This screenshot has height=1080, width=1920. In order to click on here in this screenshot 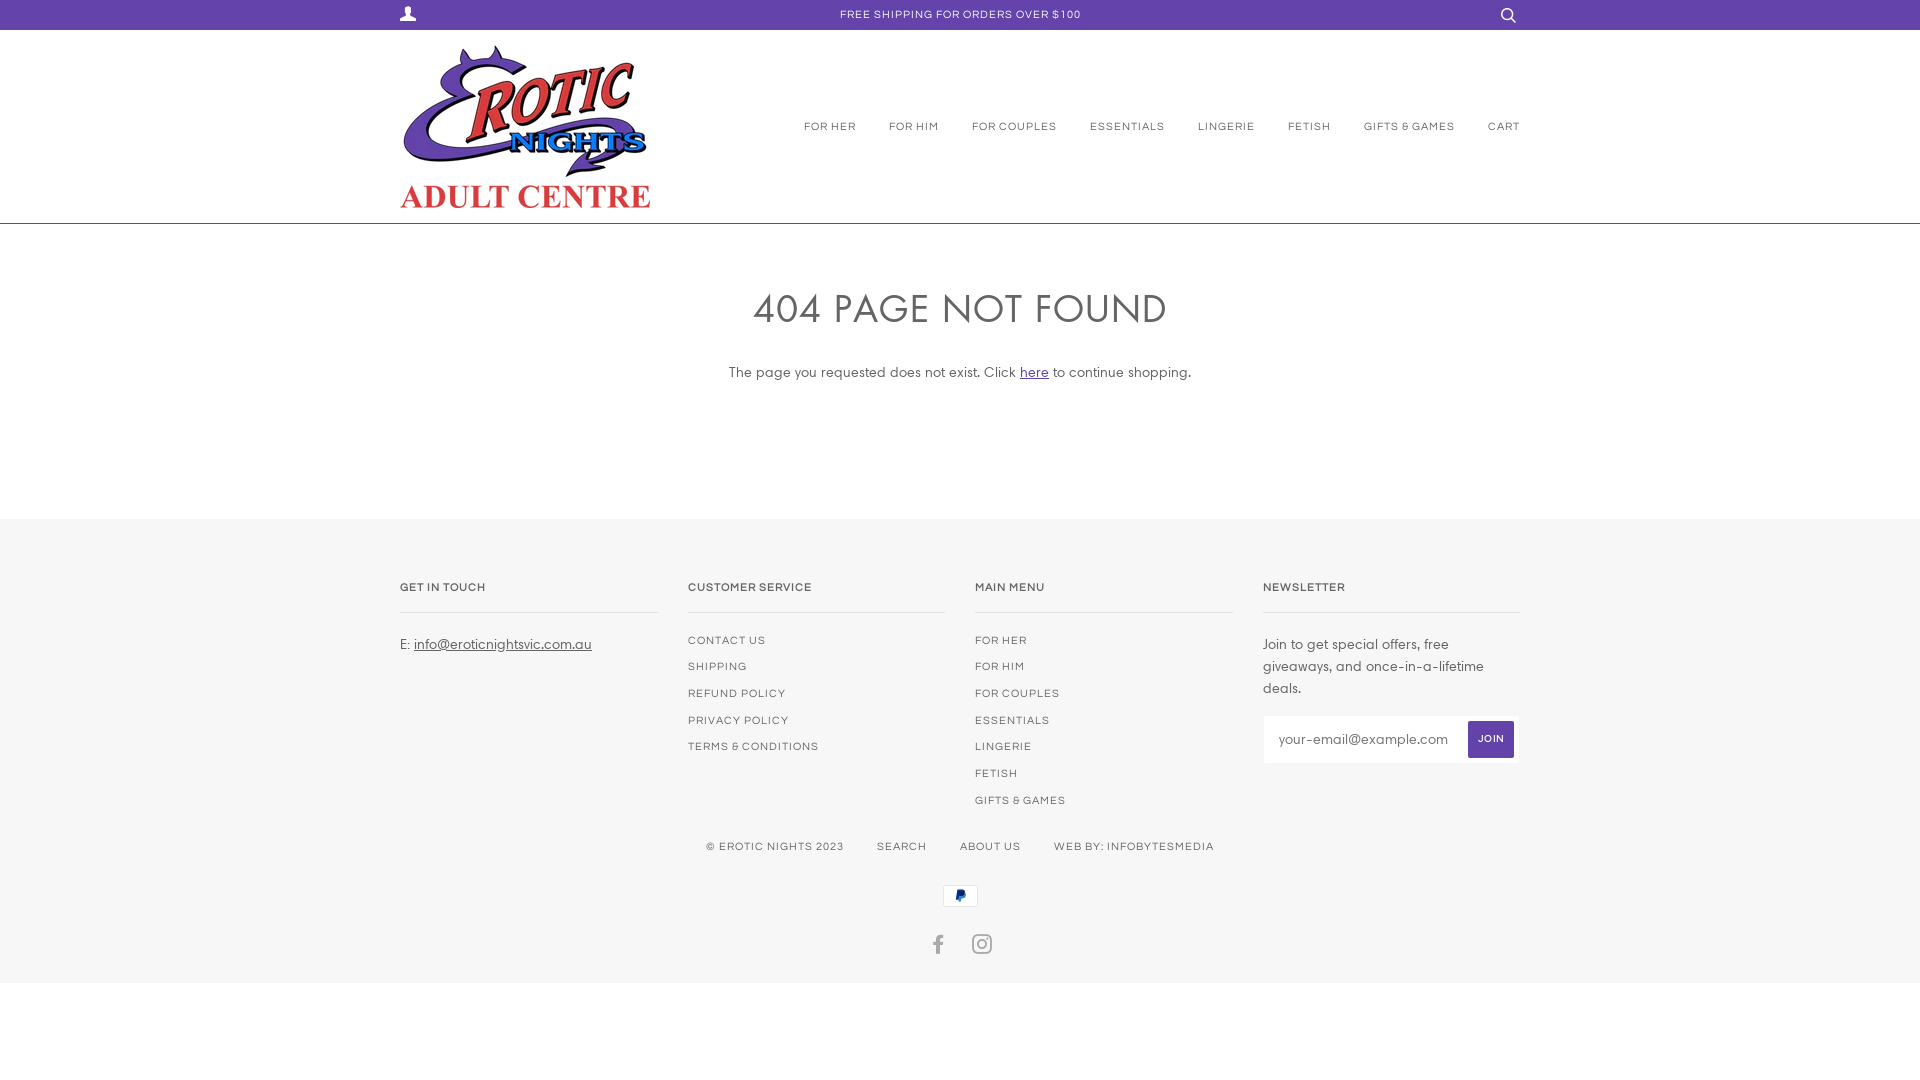, I will do `click(1034, 372)`.